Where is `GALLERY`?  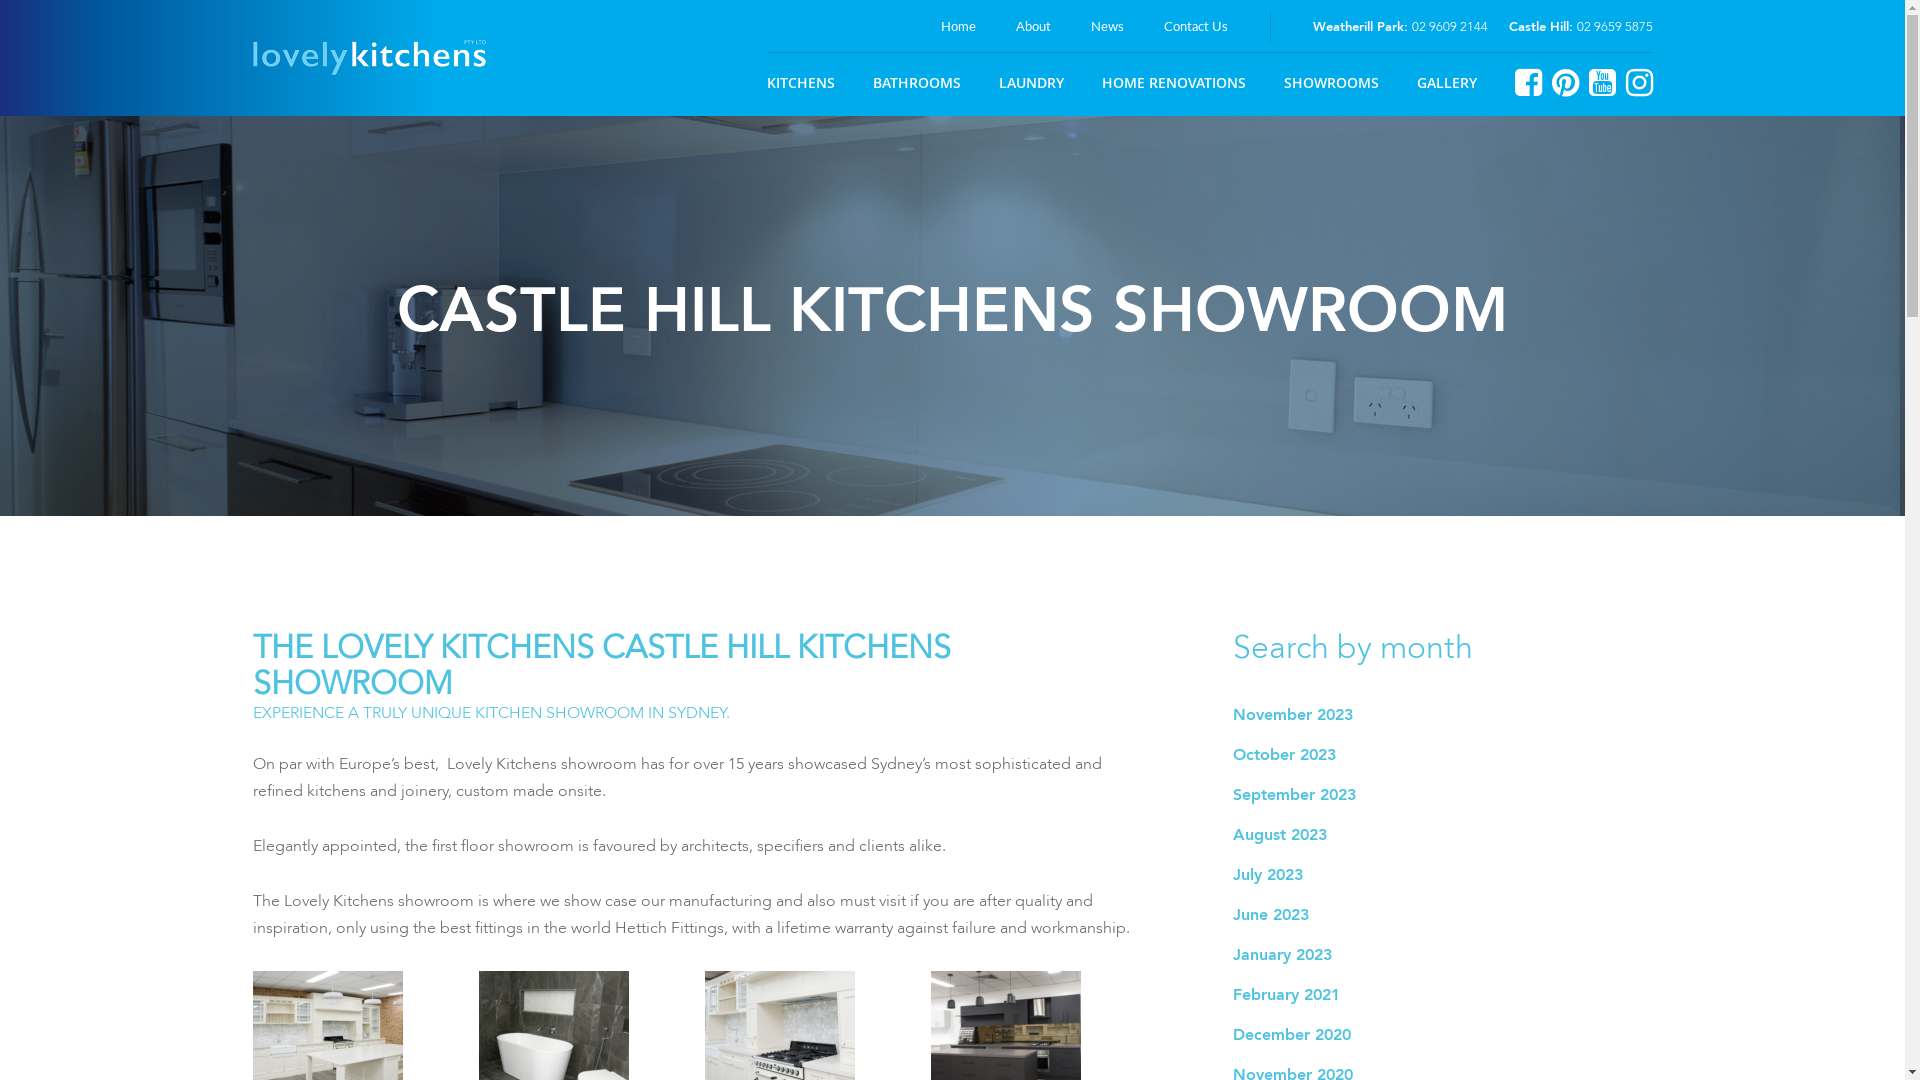 GALLERY is located at coordinates (1446, 82).